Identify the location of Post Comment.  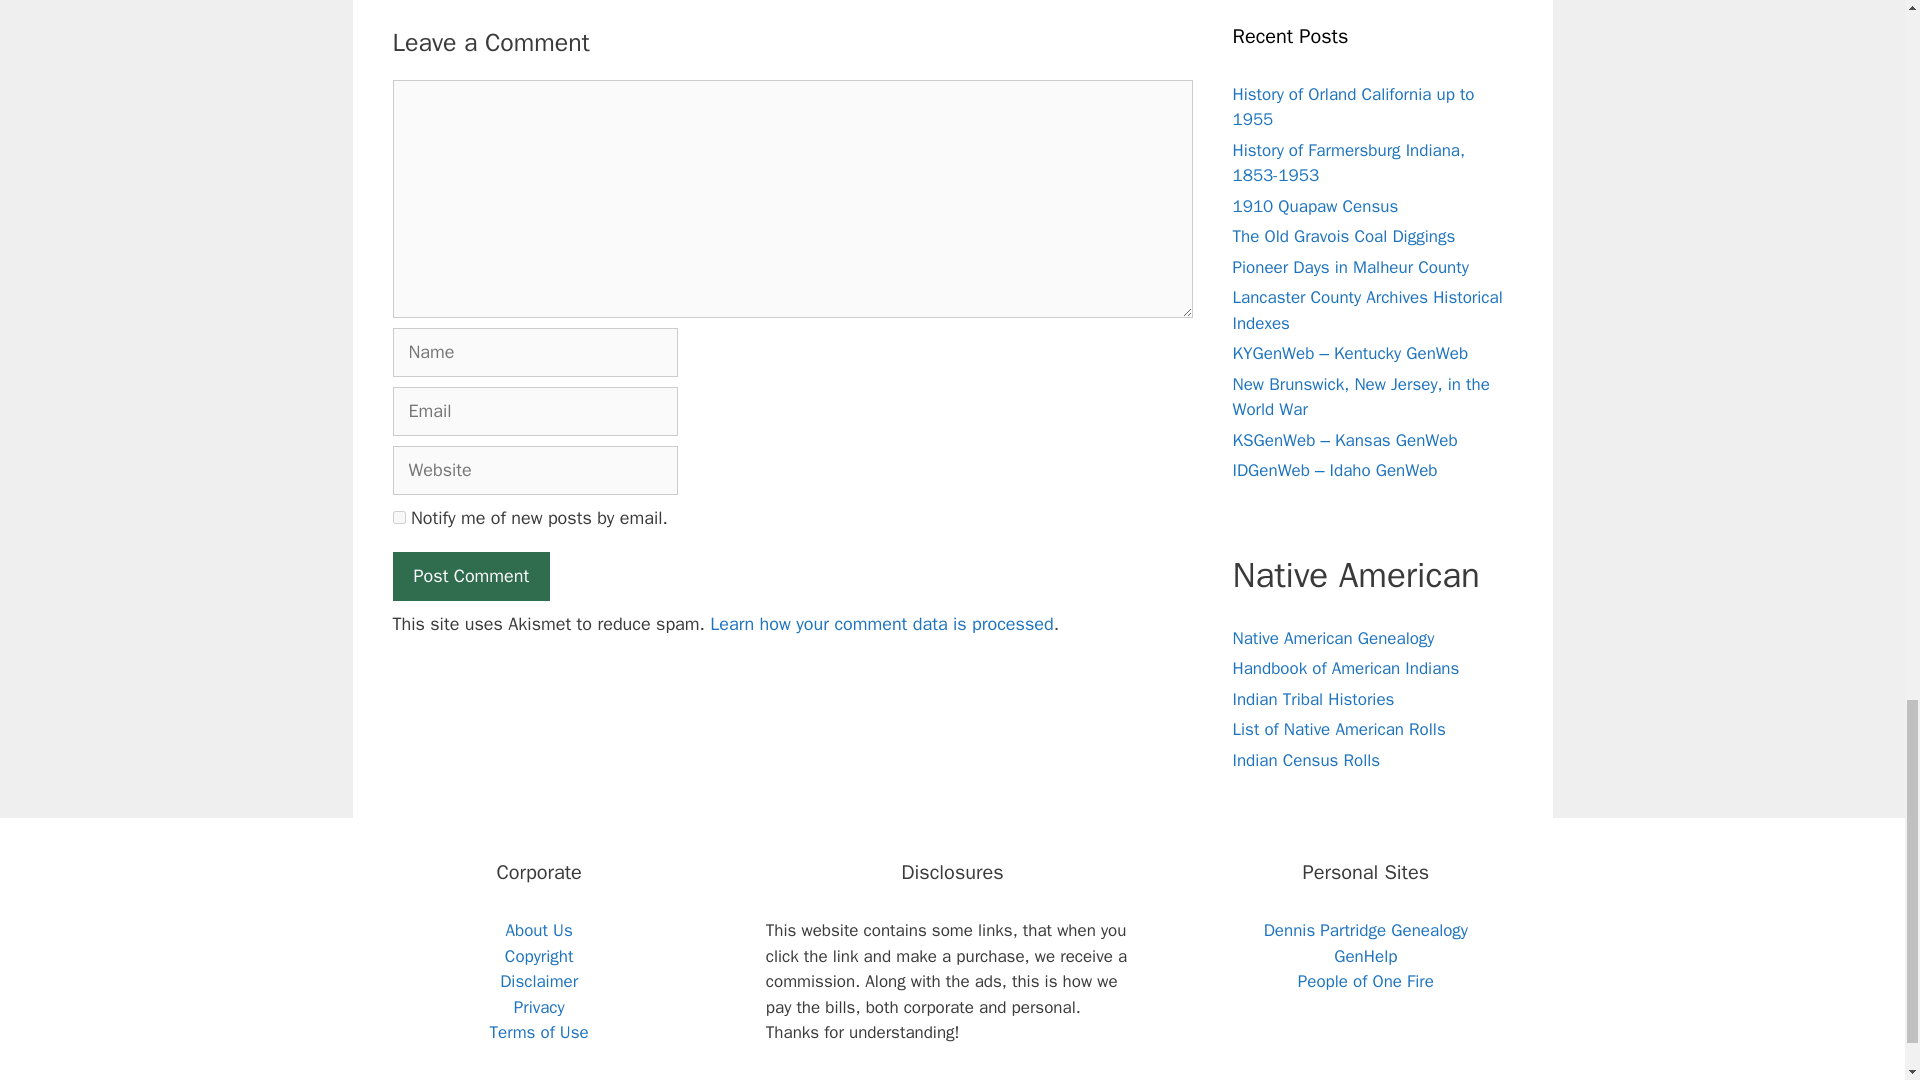
(470, 576).